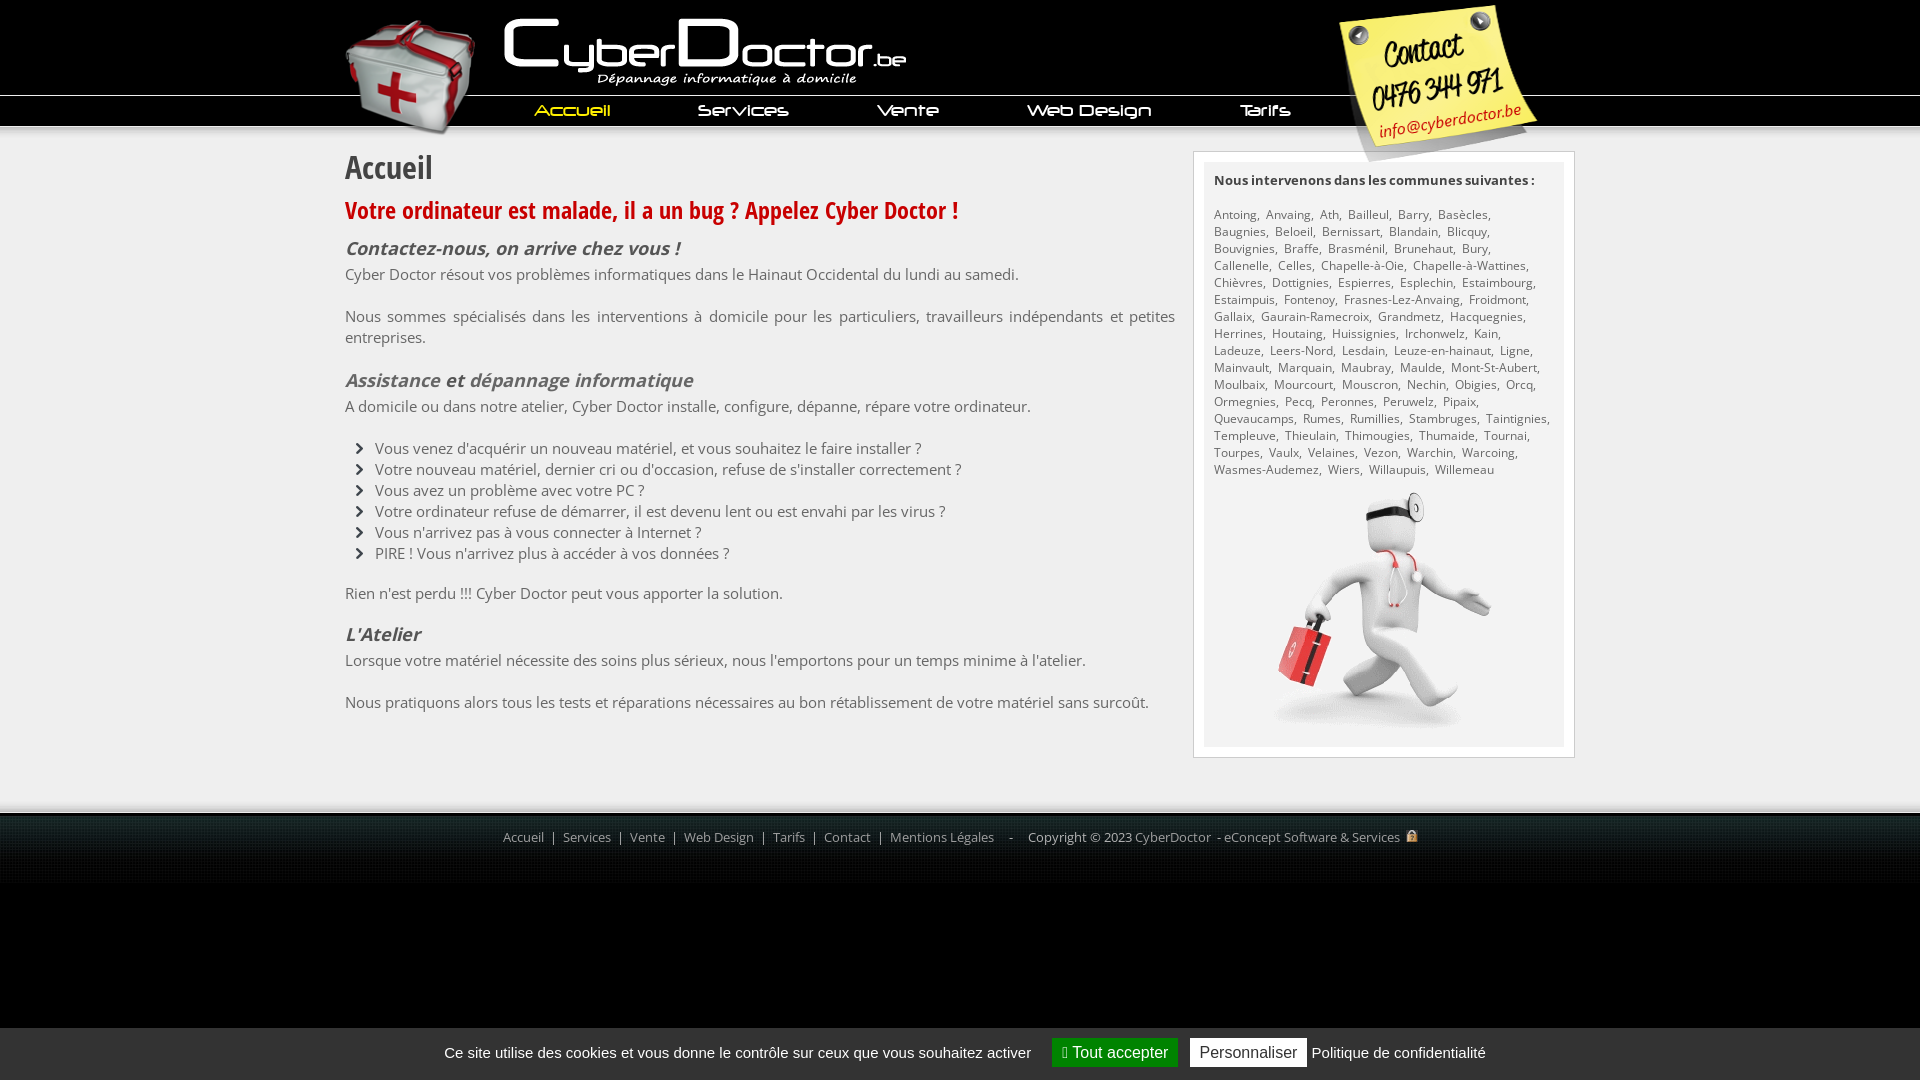 Image resolution: width=1920 pixels, height=1080 pixels. I want to click on Beloeil, so click(1294, 232).